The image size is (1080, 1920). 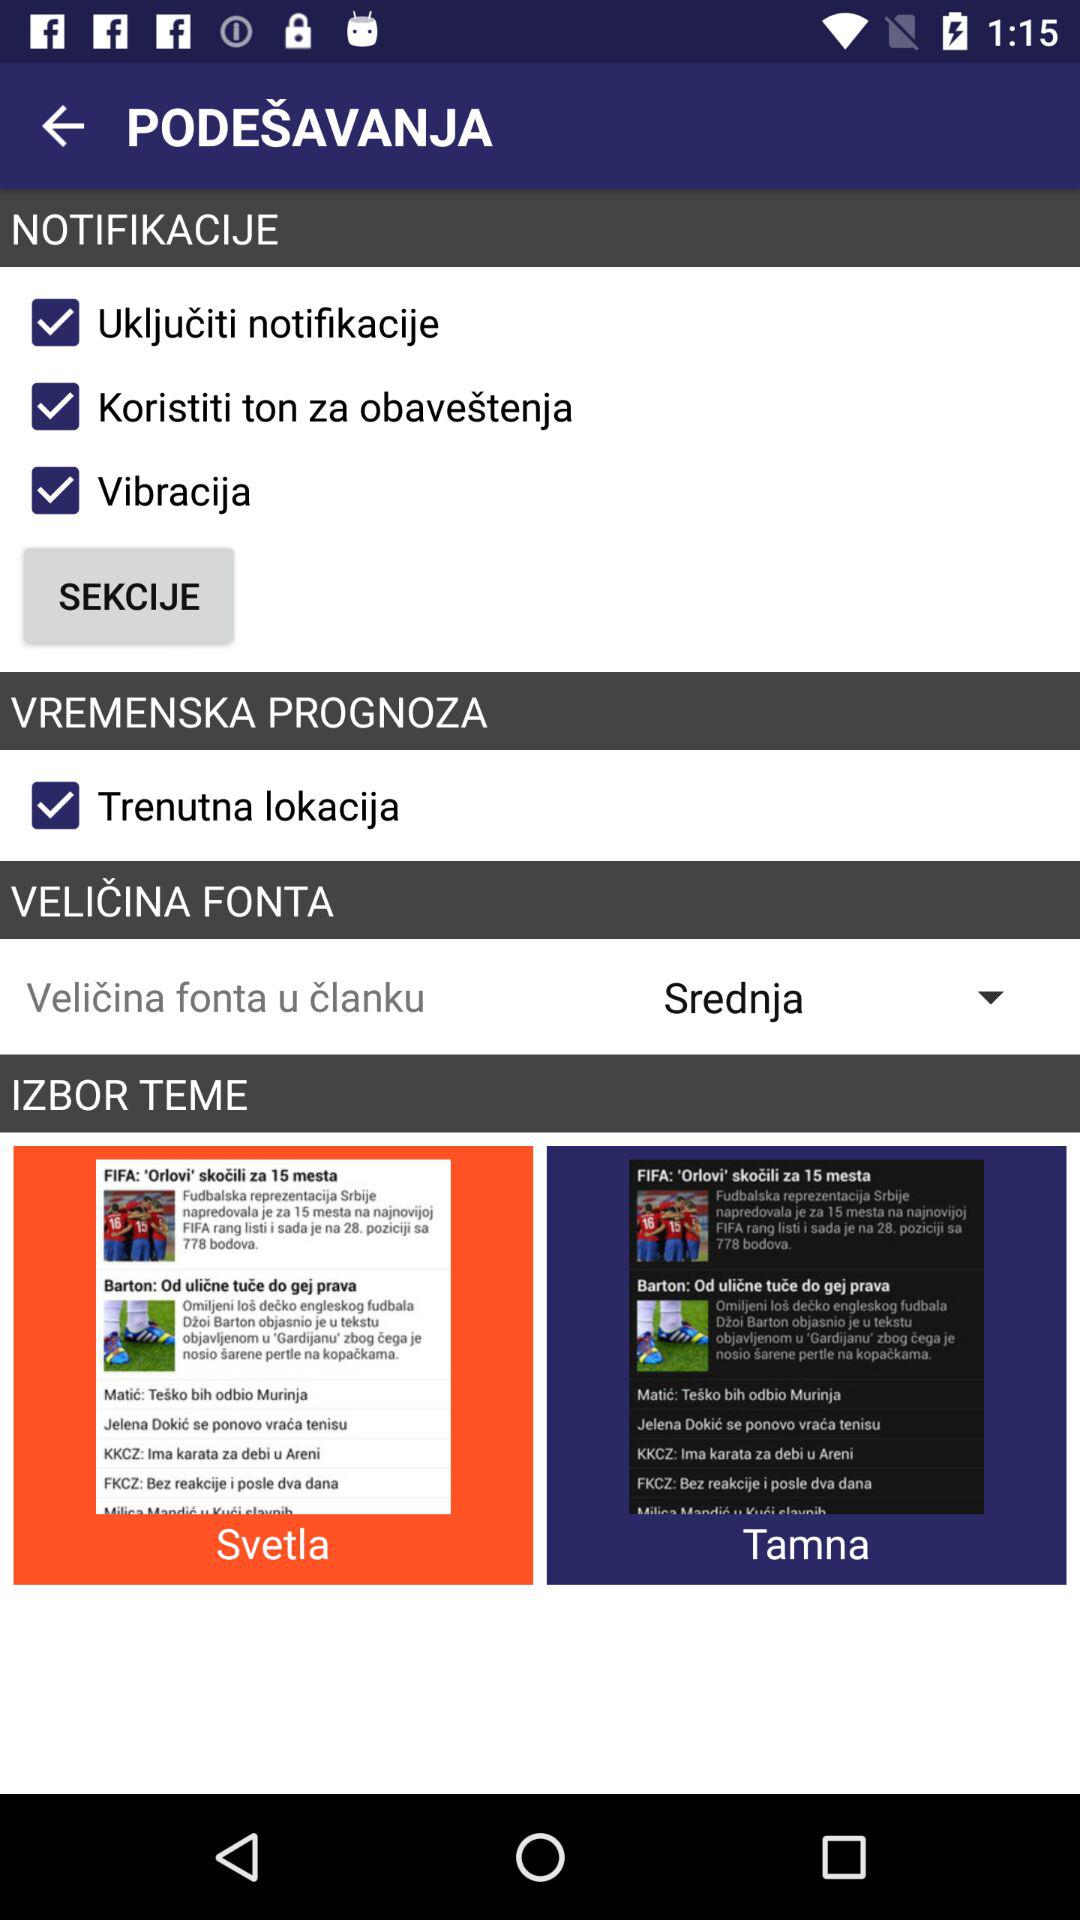 I want to click on launch the trenutna lokacija checkbox, so click(x=206, y=805).